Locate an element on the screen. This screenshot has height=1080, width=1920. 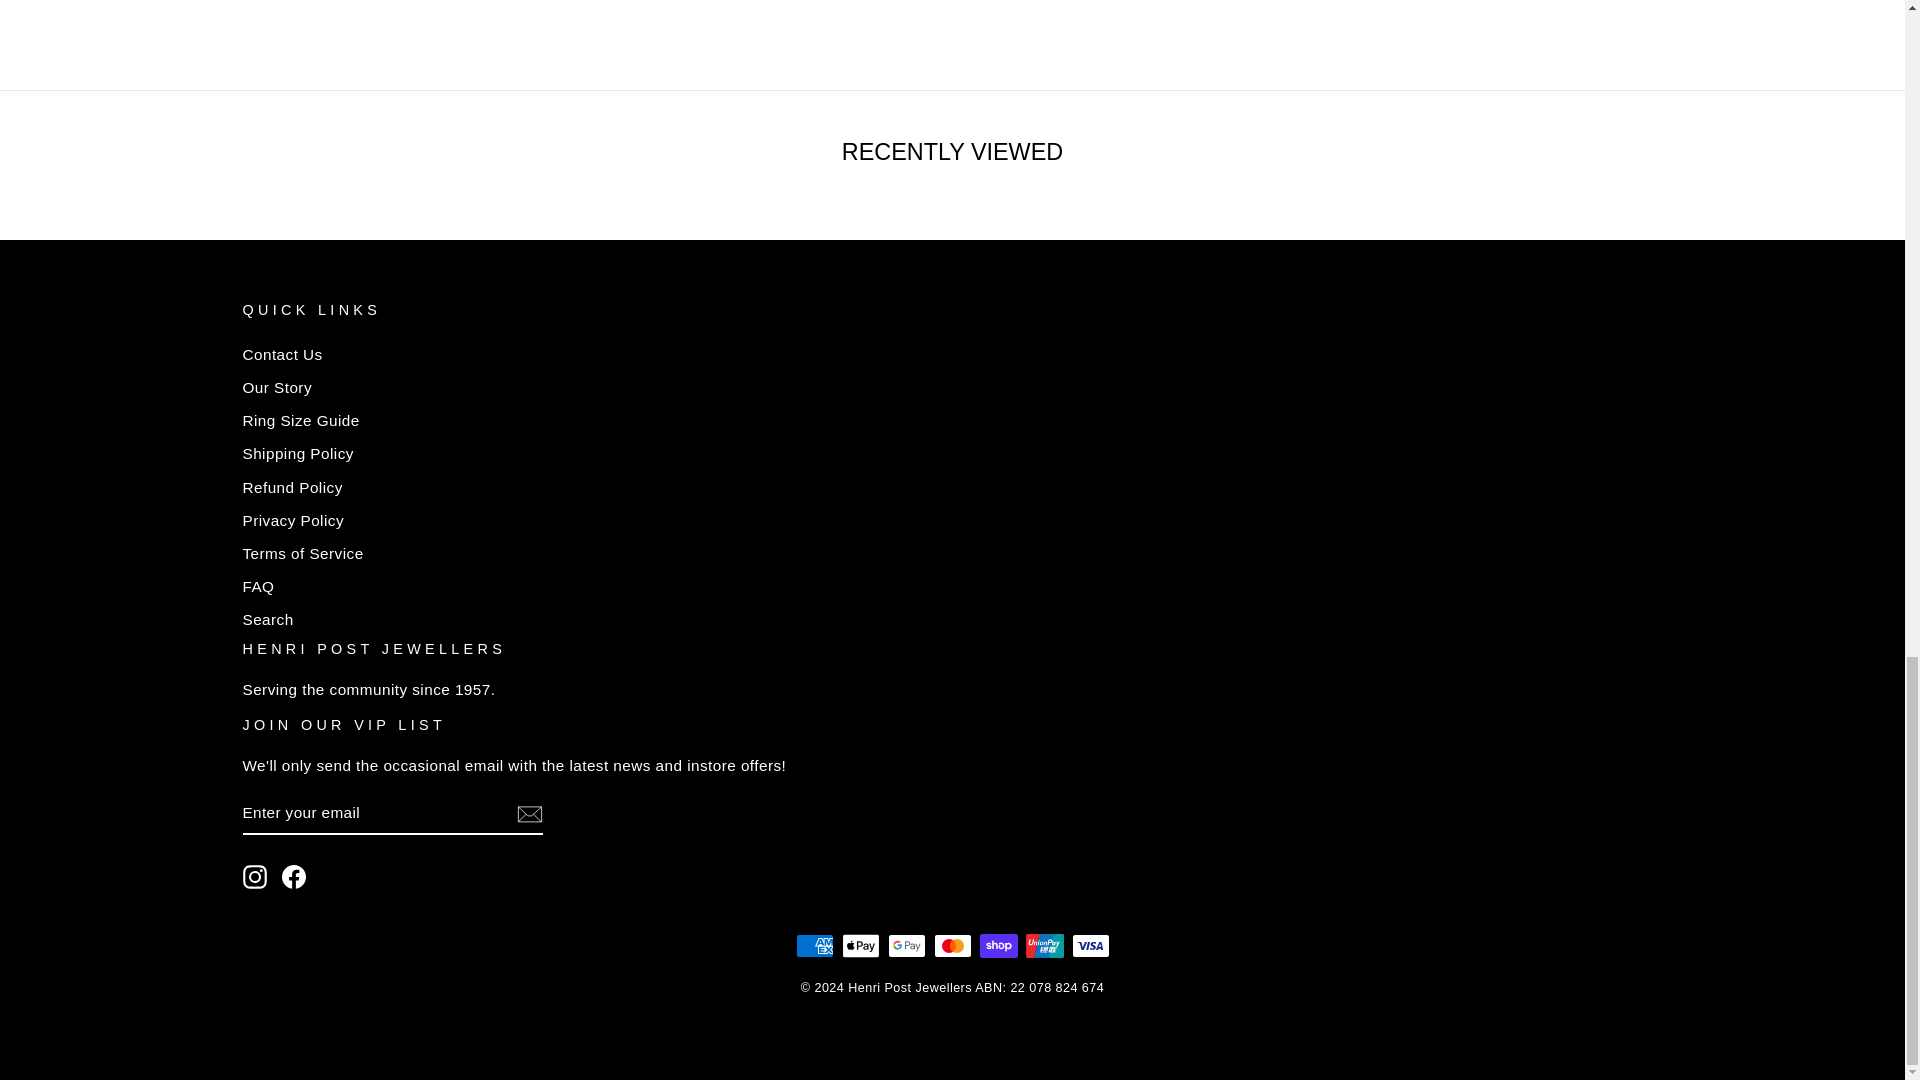
Mastercard is located at coordinates (952, 946).